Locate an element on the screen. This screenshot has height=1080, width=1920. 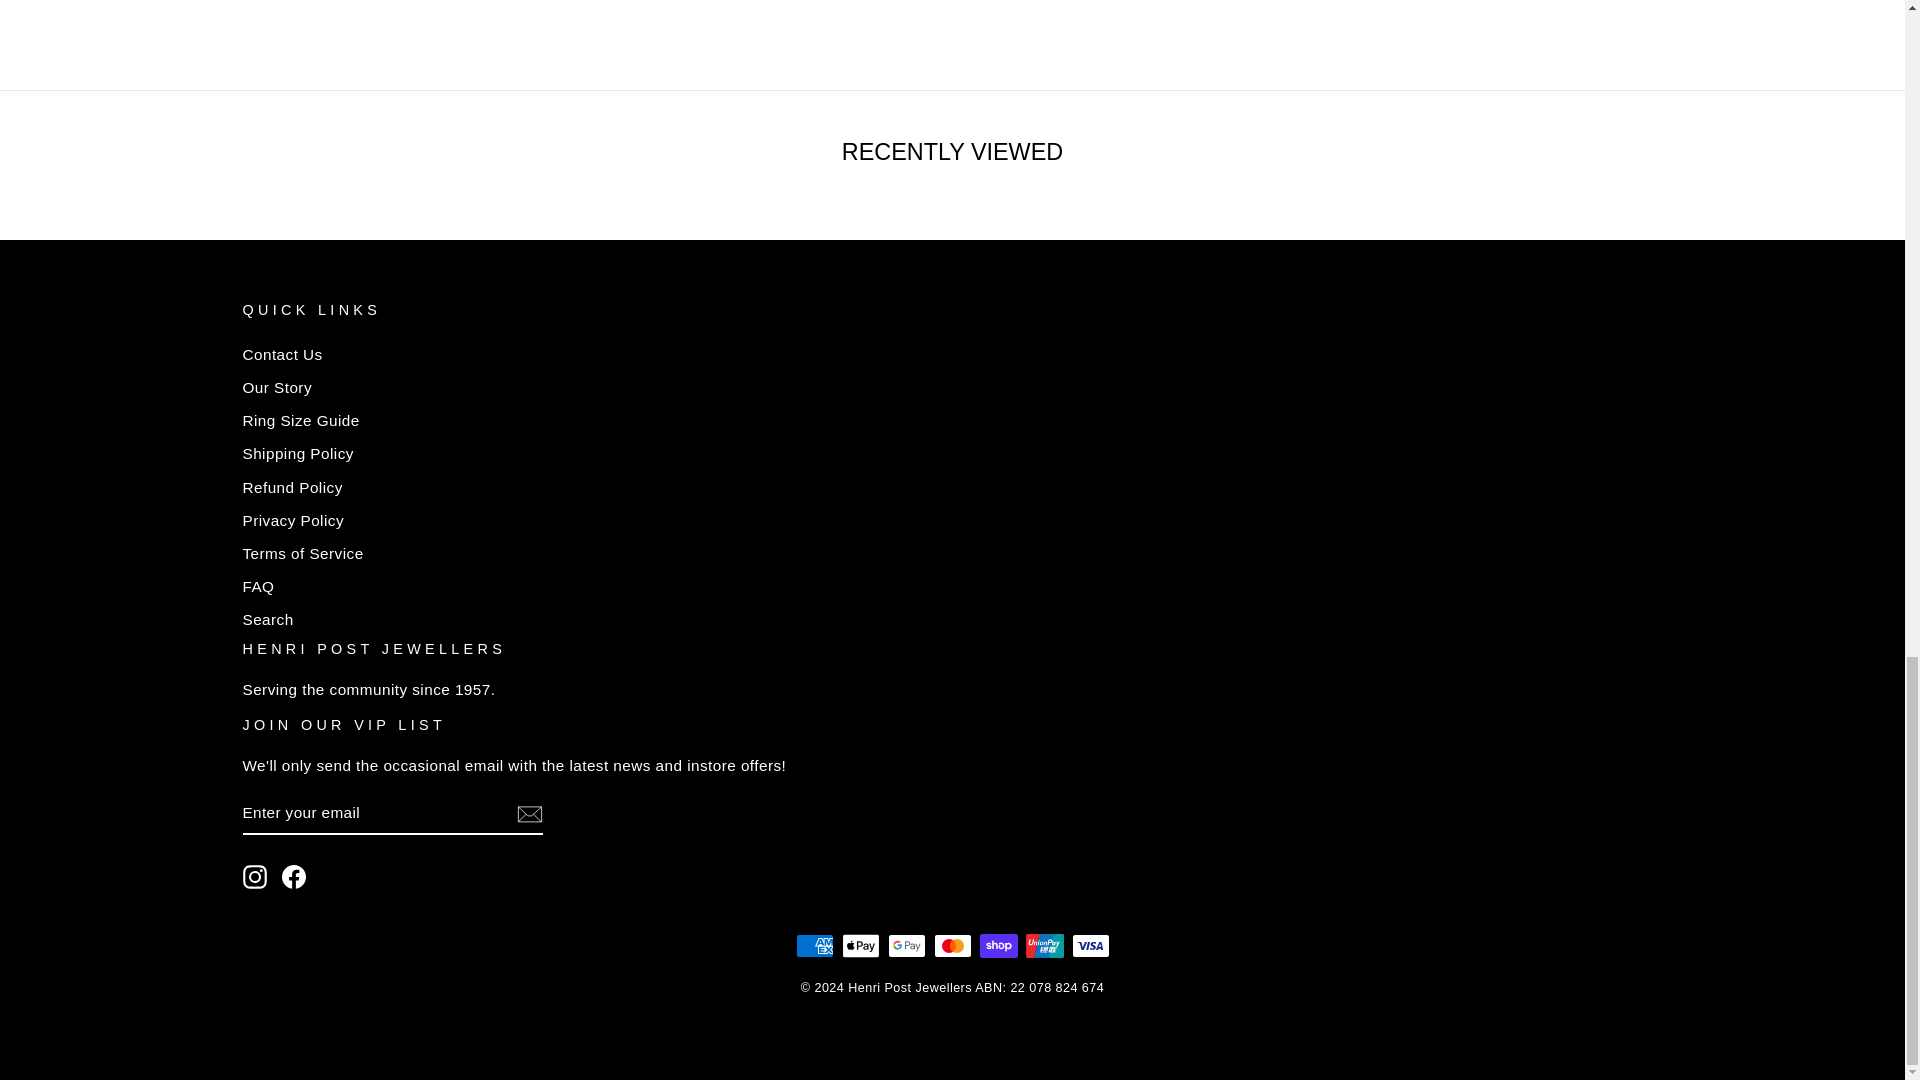
Mastercard is located at coordinates (952, 946).